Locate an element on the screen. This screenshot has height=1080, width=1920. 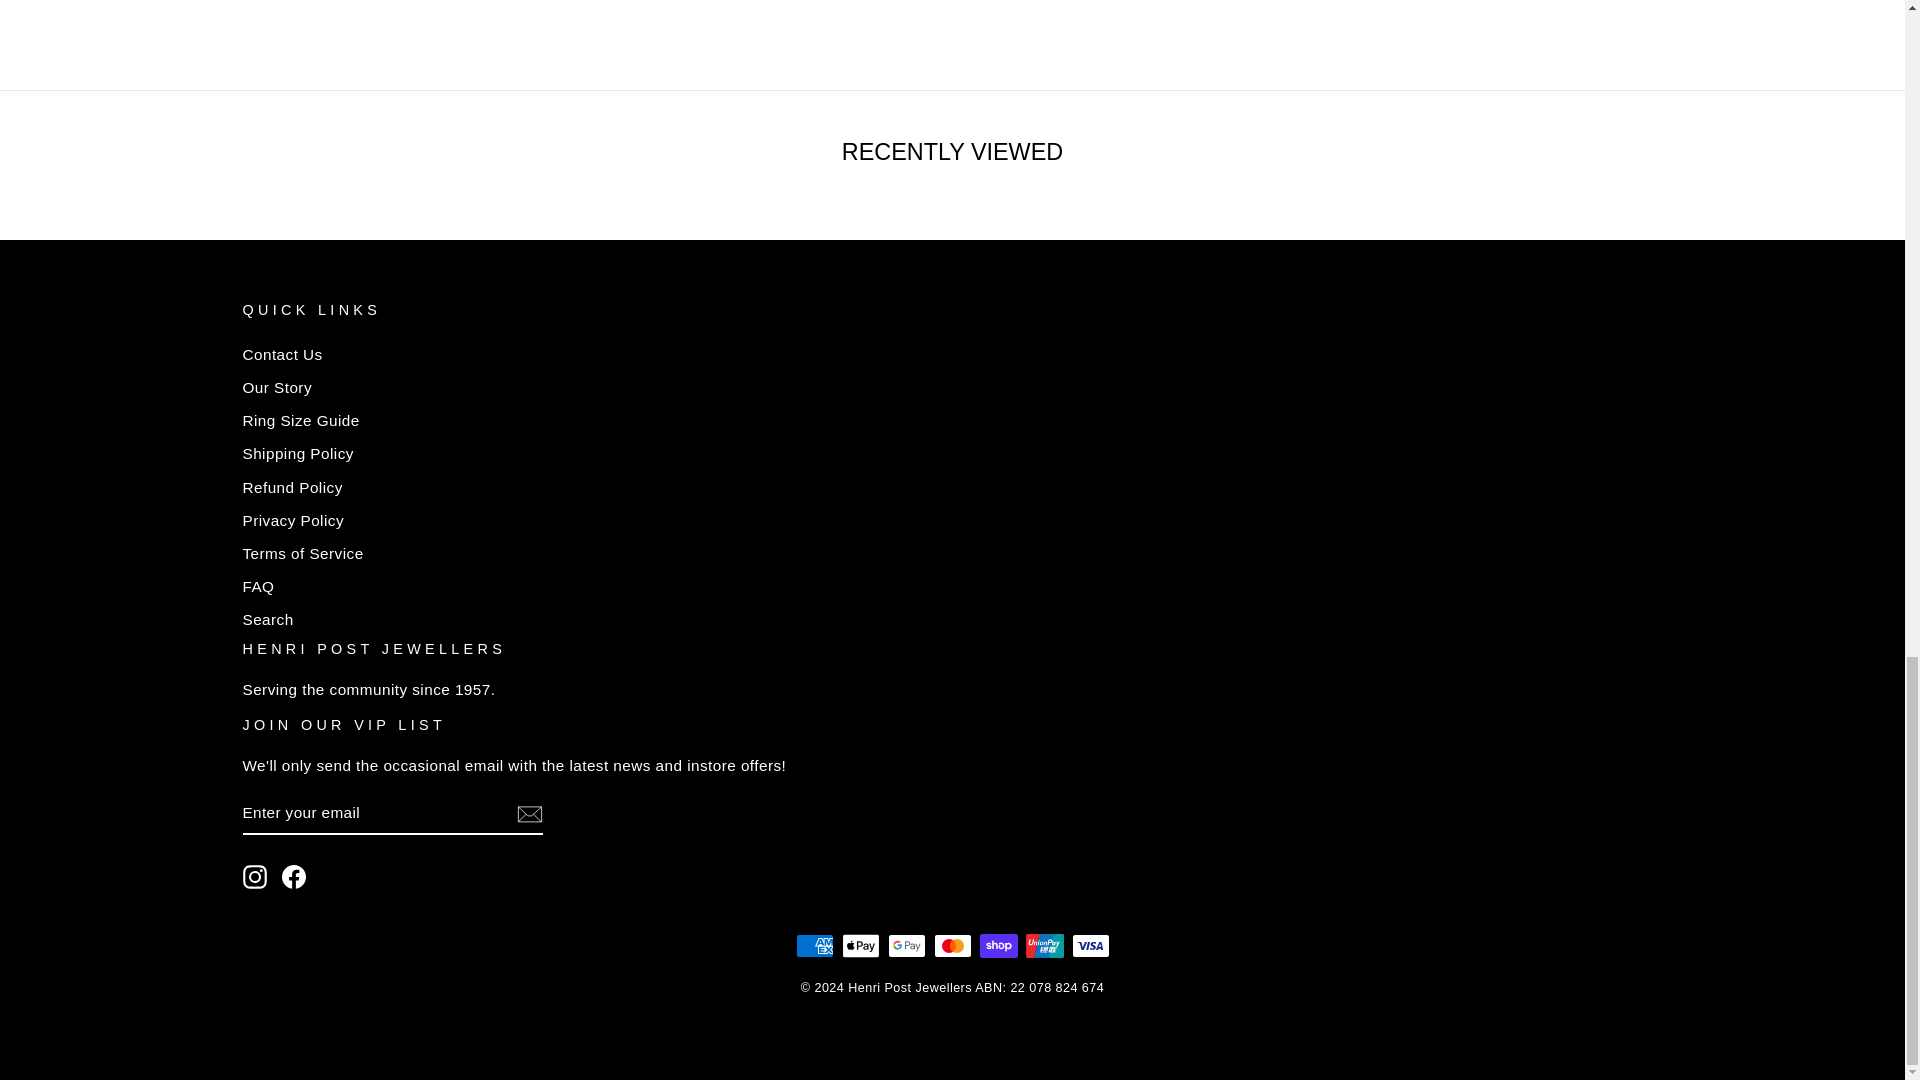
Mastercard is located at coordinates (952, 946).